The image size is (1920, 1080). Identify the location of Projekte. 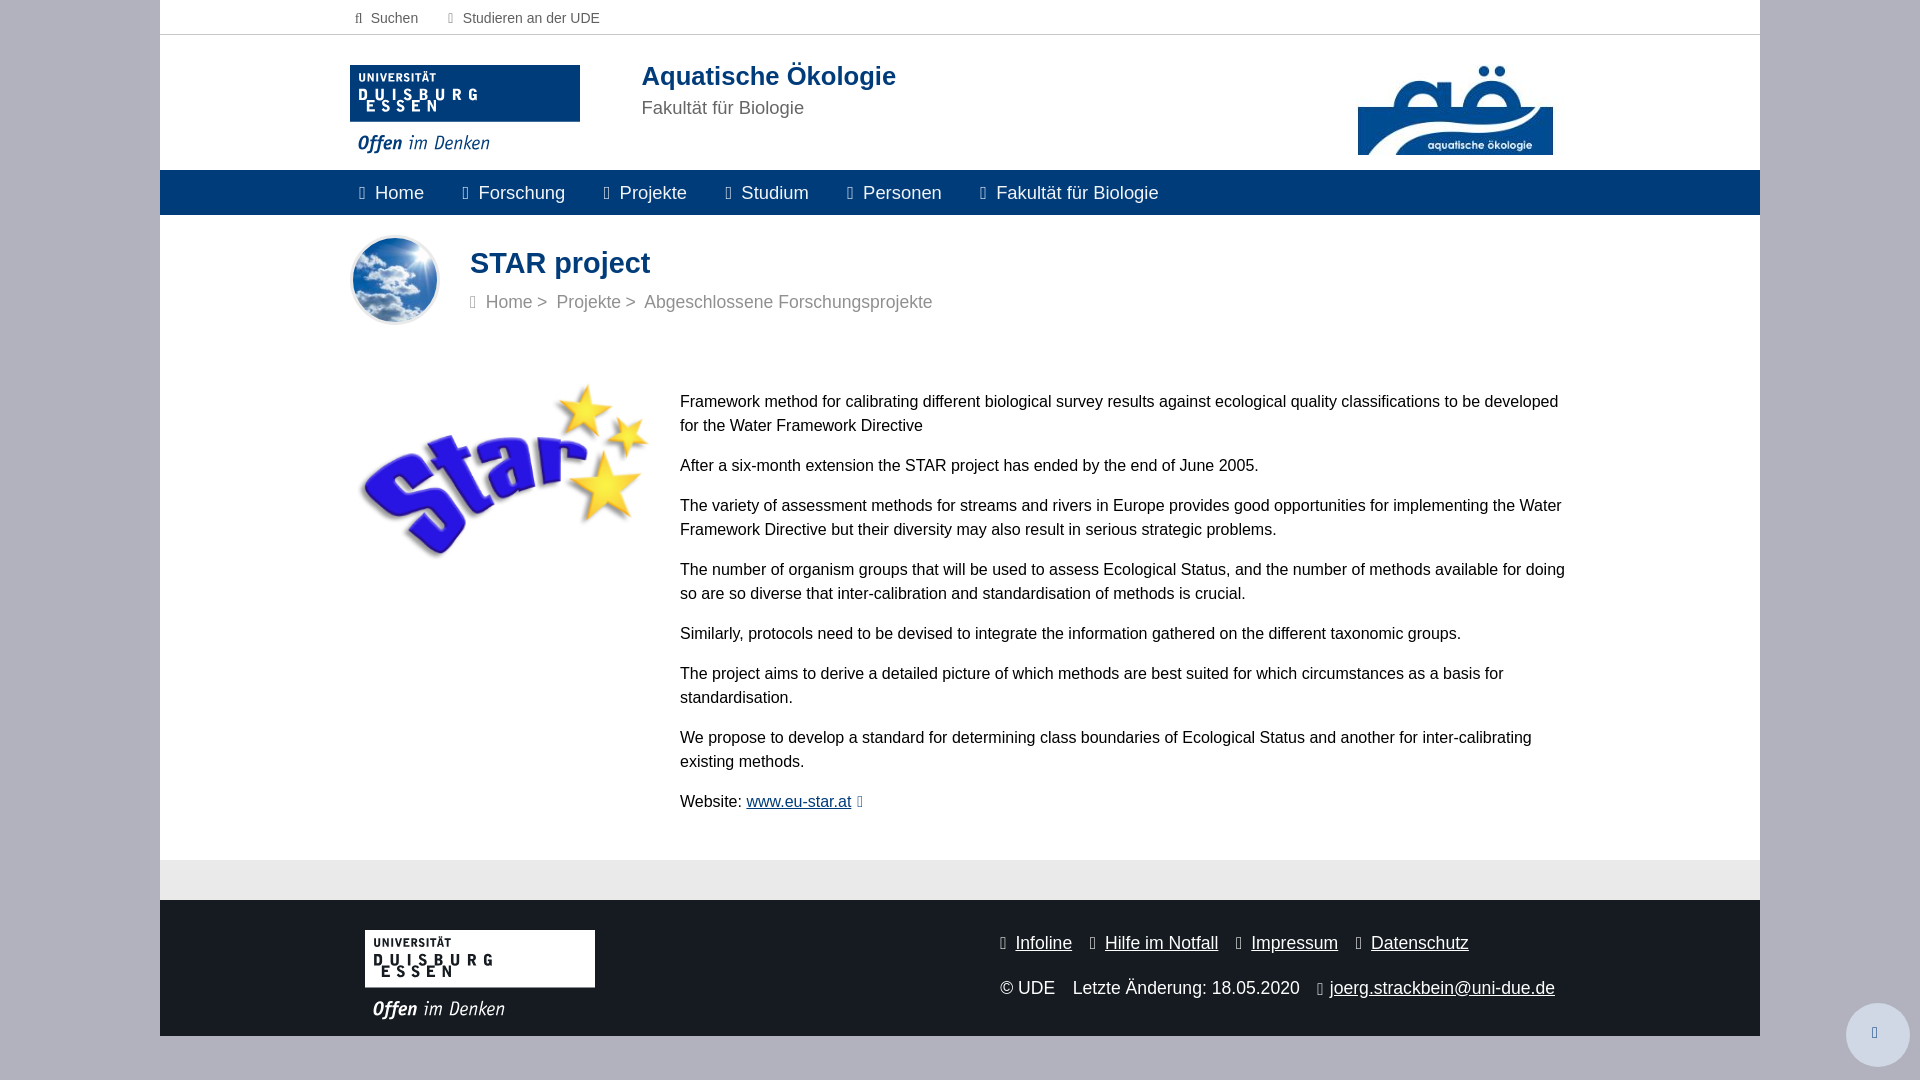
(646, 192).